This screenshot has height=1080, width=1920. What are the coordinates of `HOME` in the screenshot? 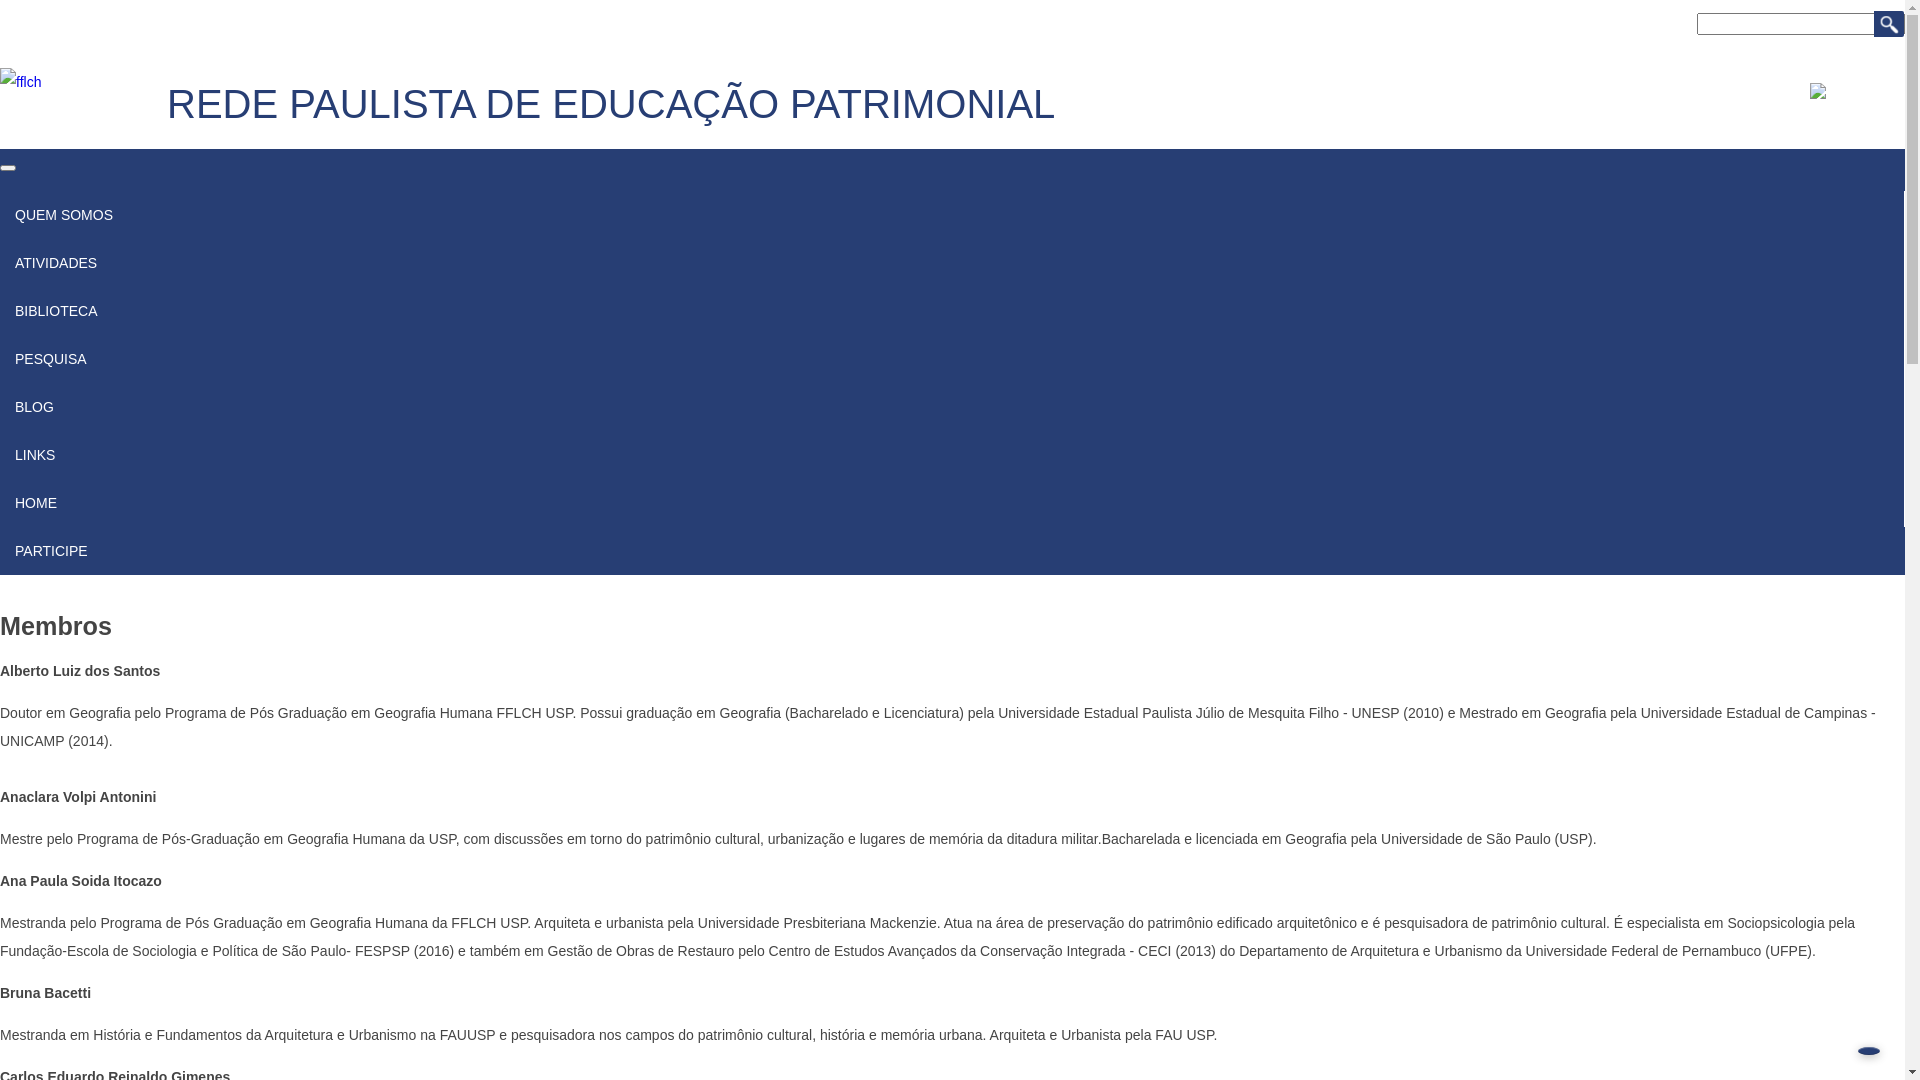 It's located at (952, 503).